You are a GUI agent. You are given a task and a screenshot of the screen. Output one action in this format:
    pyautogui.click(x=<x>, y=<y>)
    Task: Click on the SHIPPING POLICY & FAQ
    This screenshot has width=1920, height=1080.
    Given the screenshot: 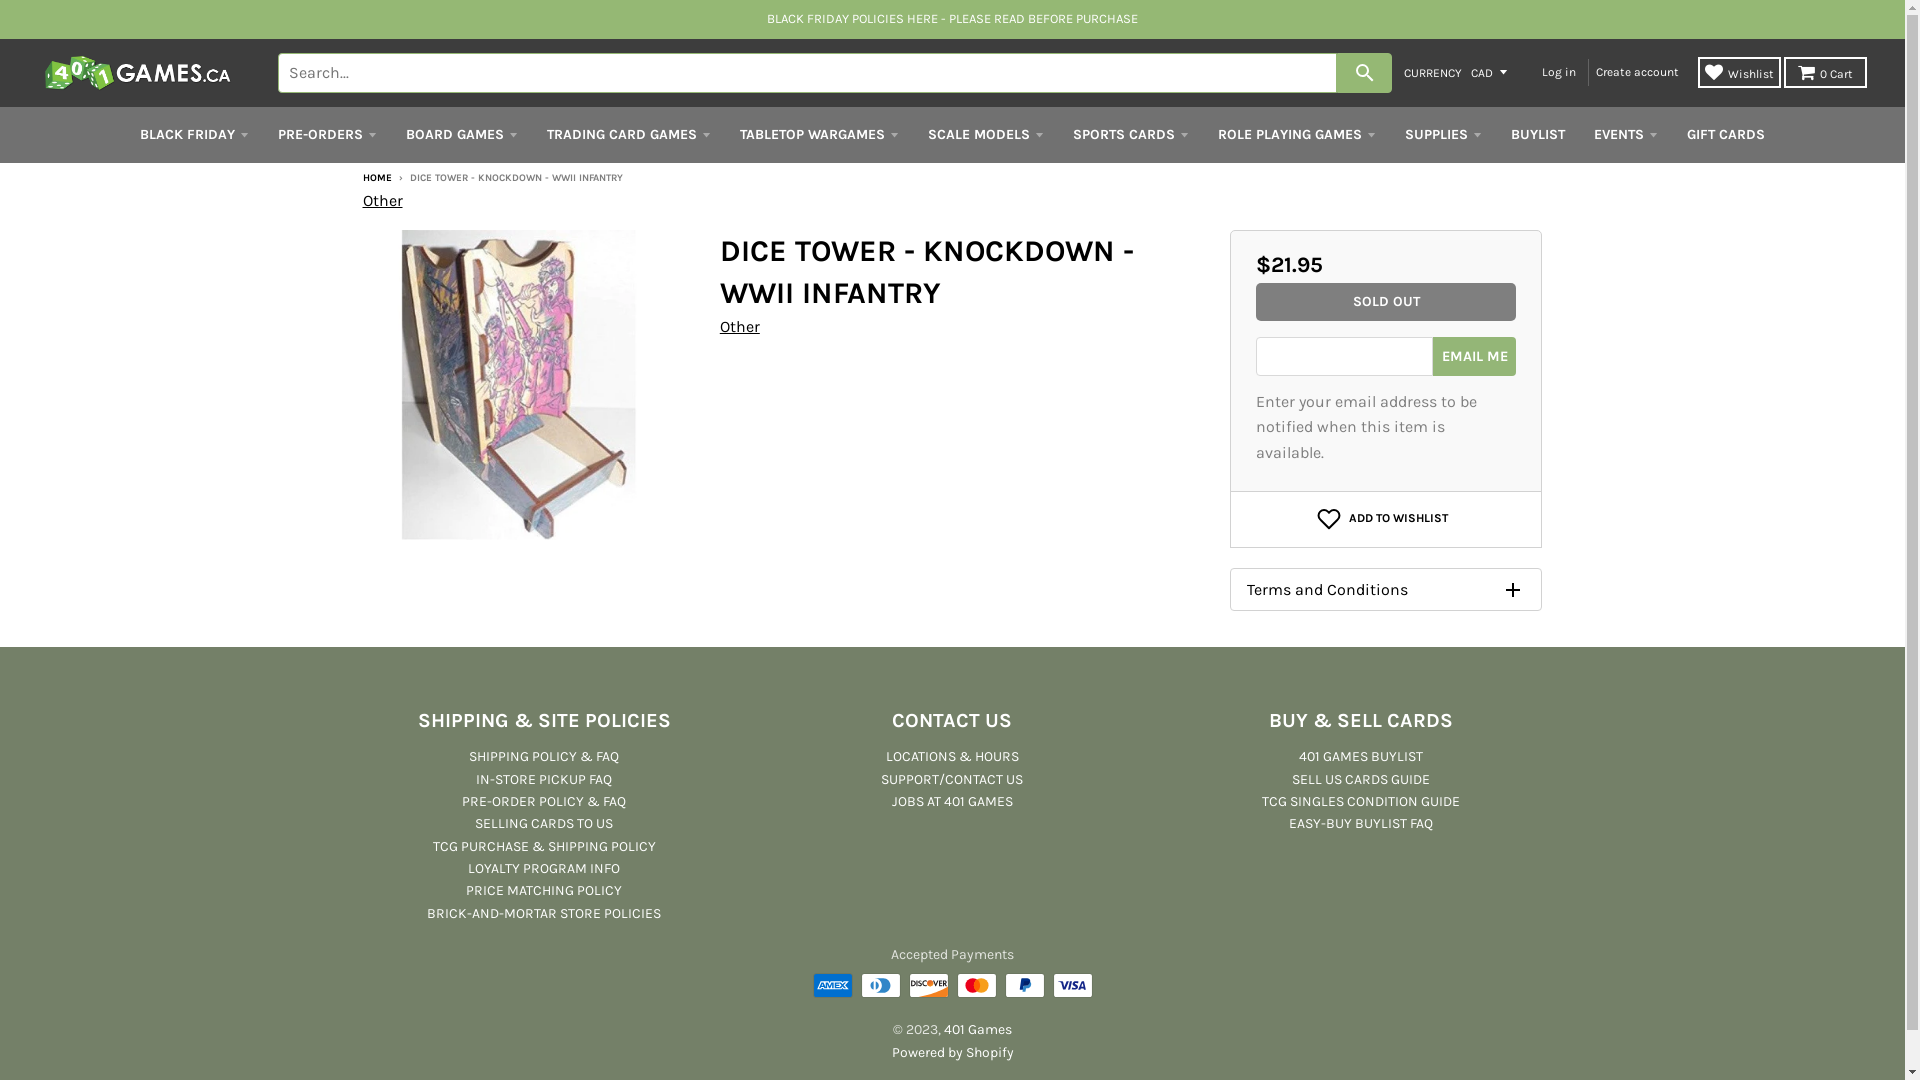 What is the action you would take?
    pyautogui.click(x=544, y=756)
    